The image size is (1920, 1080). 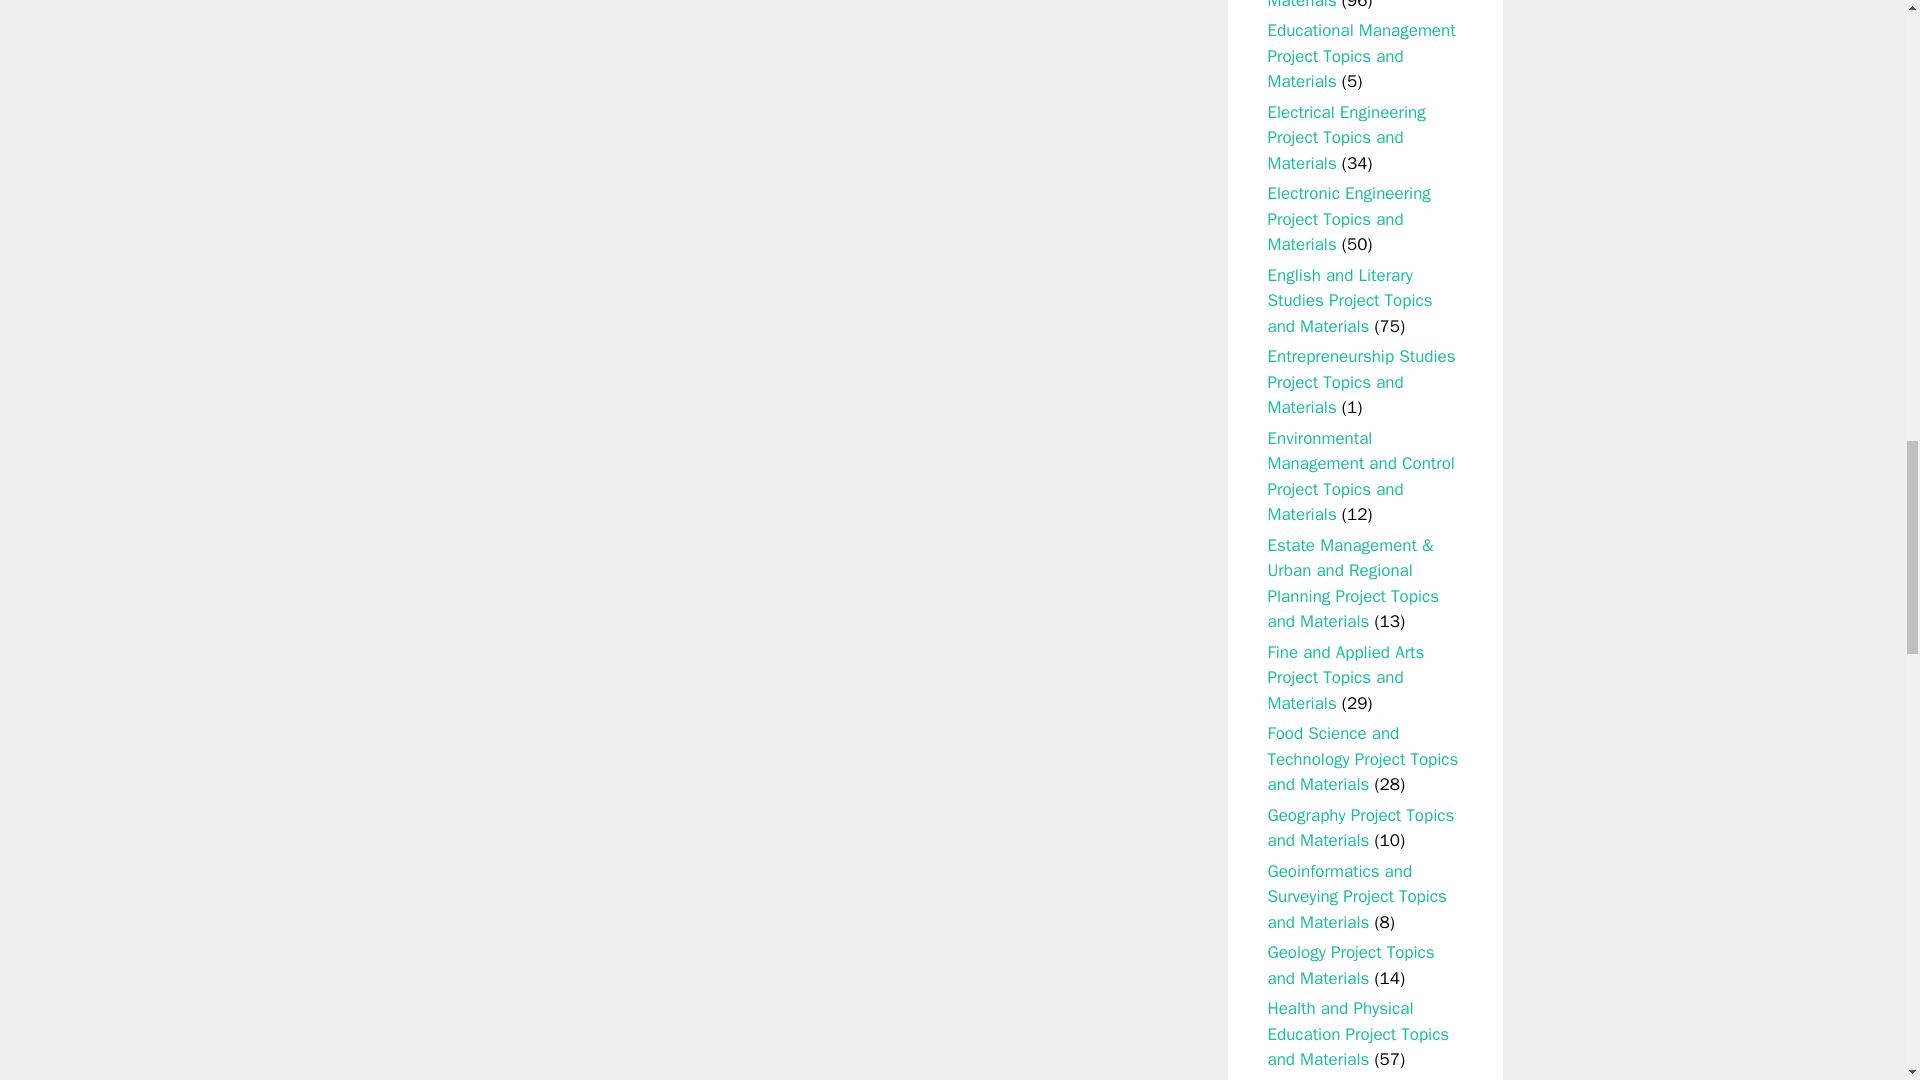 I want to click on Educational Foundations Project Topics and Materials, so click(x=1358, y=5).